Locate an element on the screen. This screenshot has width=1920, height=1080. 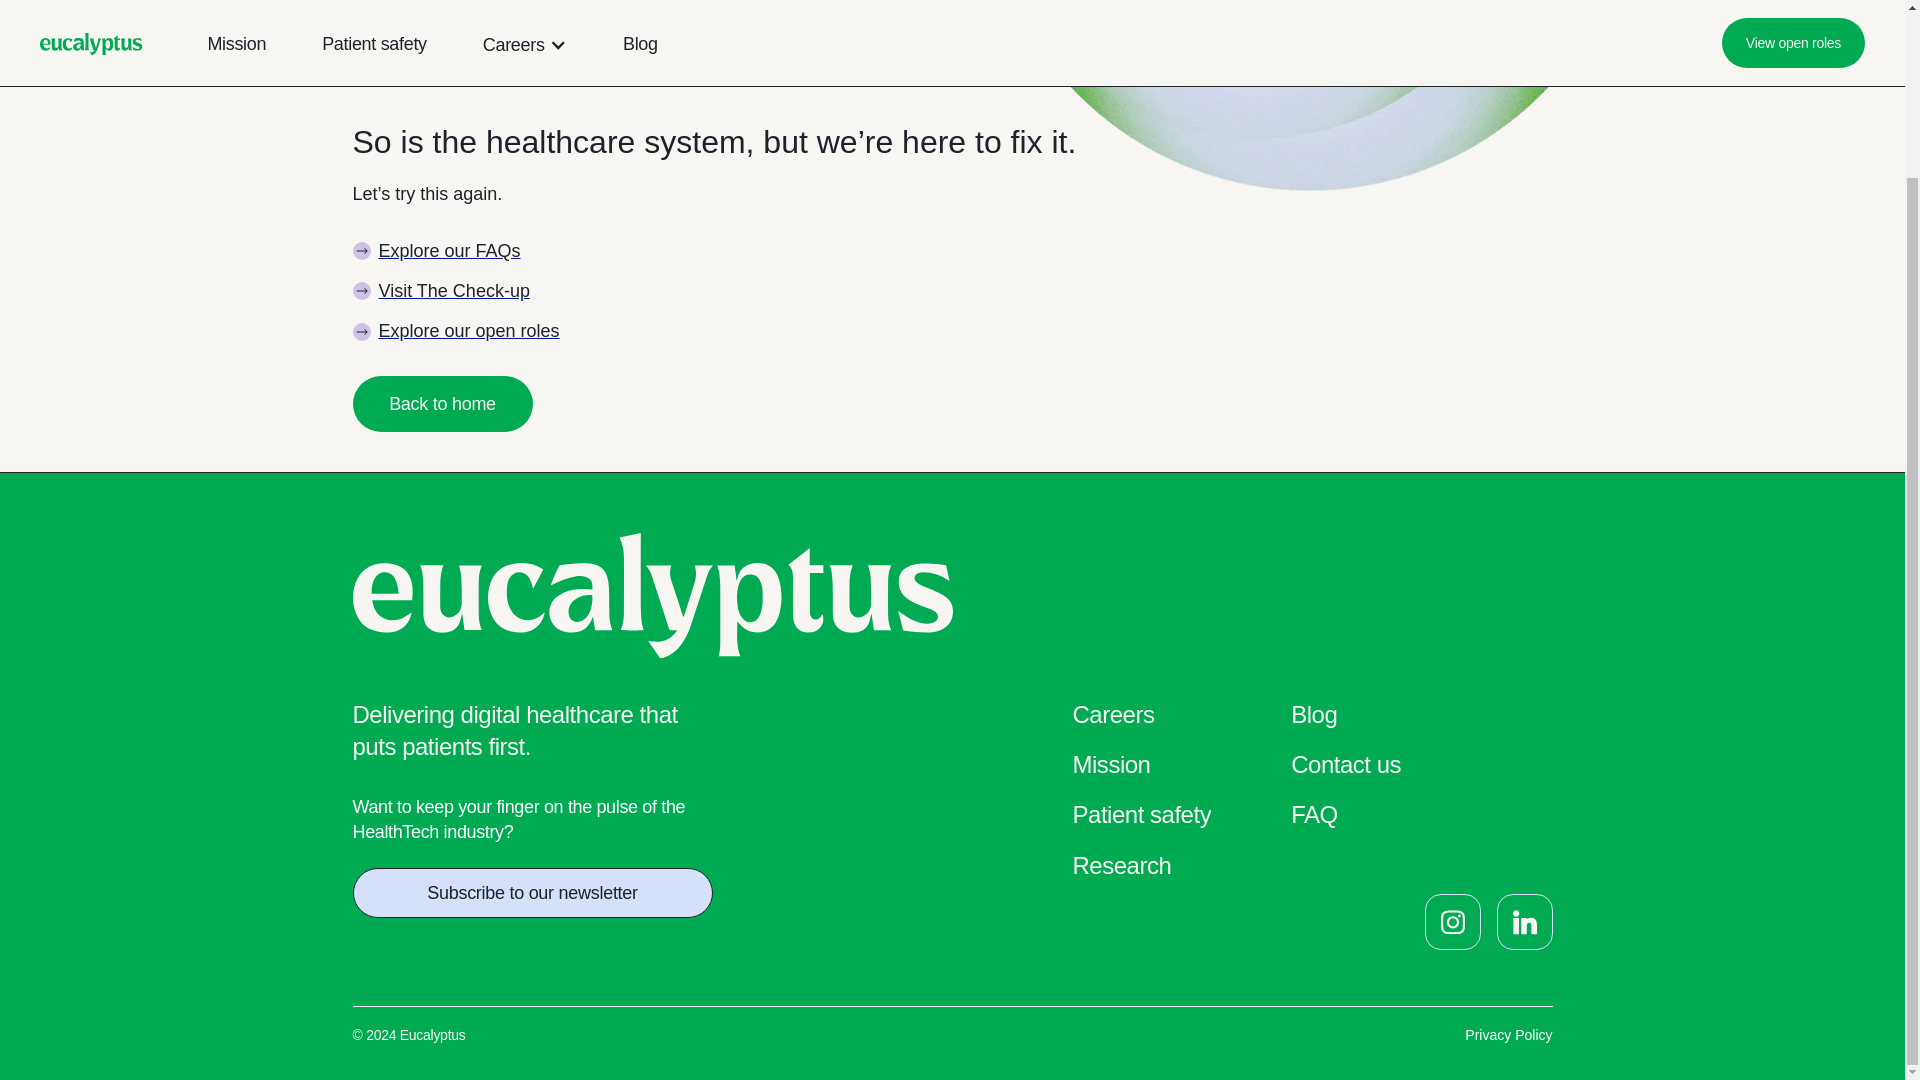
Back to home is located at coordinates (441, 404).